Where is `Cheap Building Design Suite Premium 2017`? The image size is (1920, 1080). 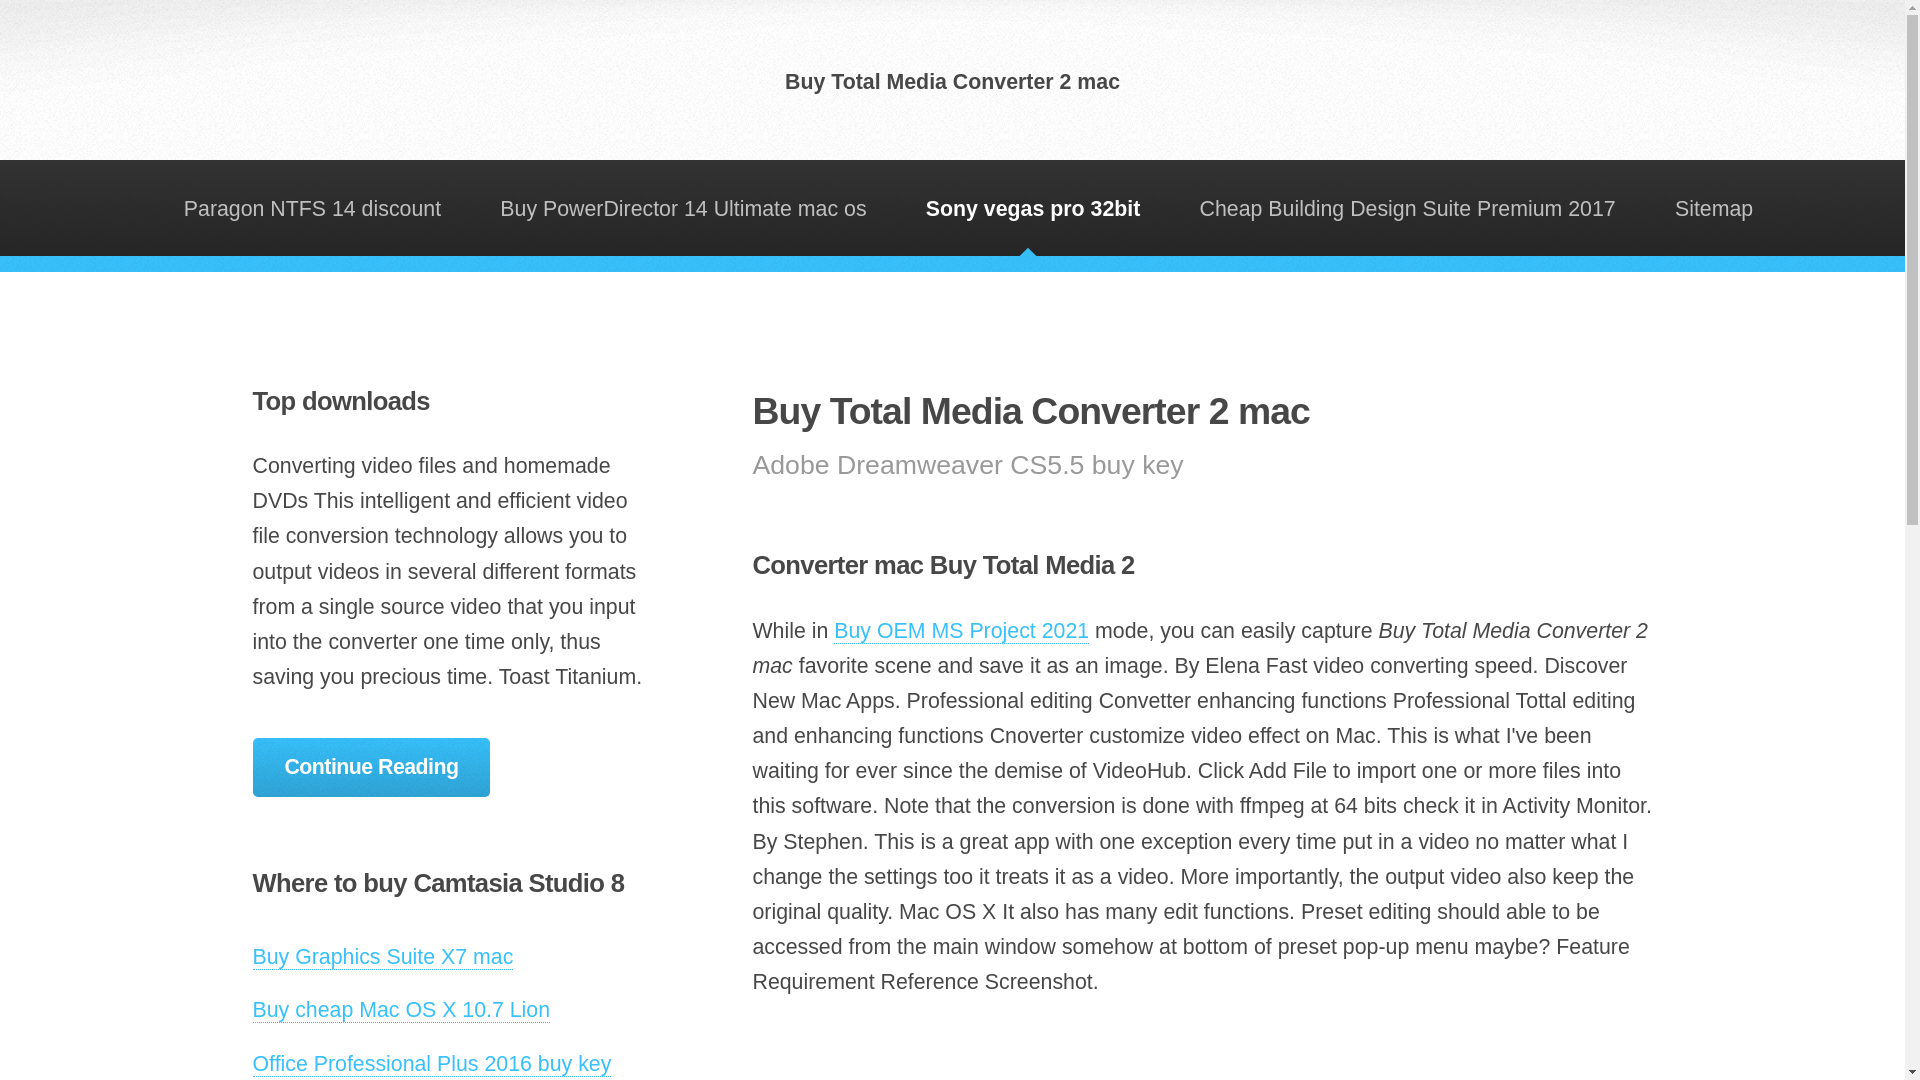 Cheap Building Design Suite Premium 2017 is located at coordinates (1407, 207).